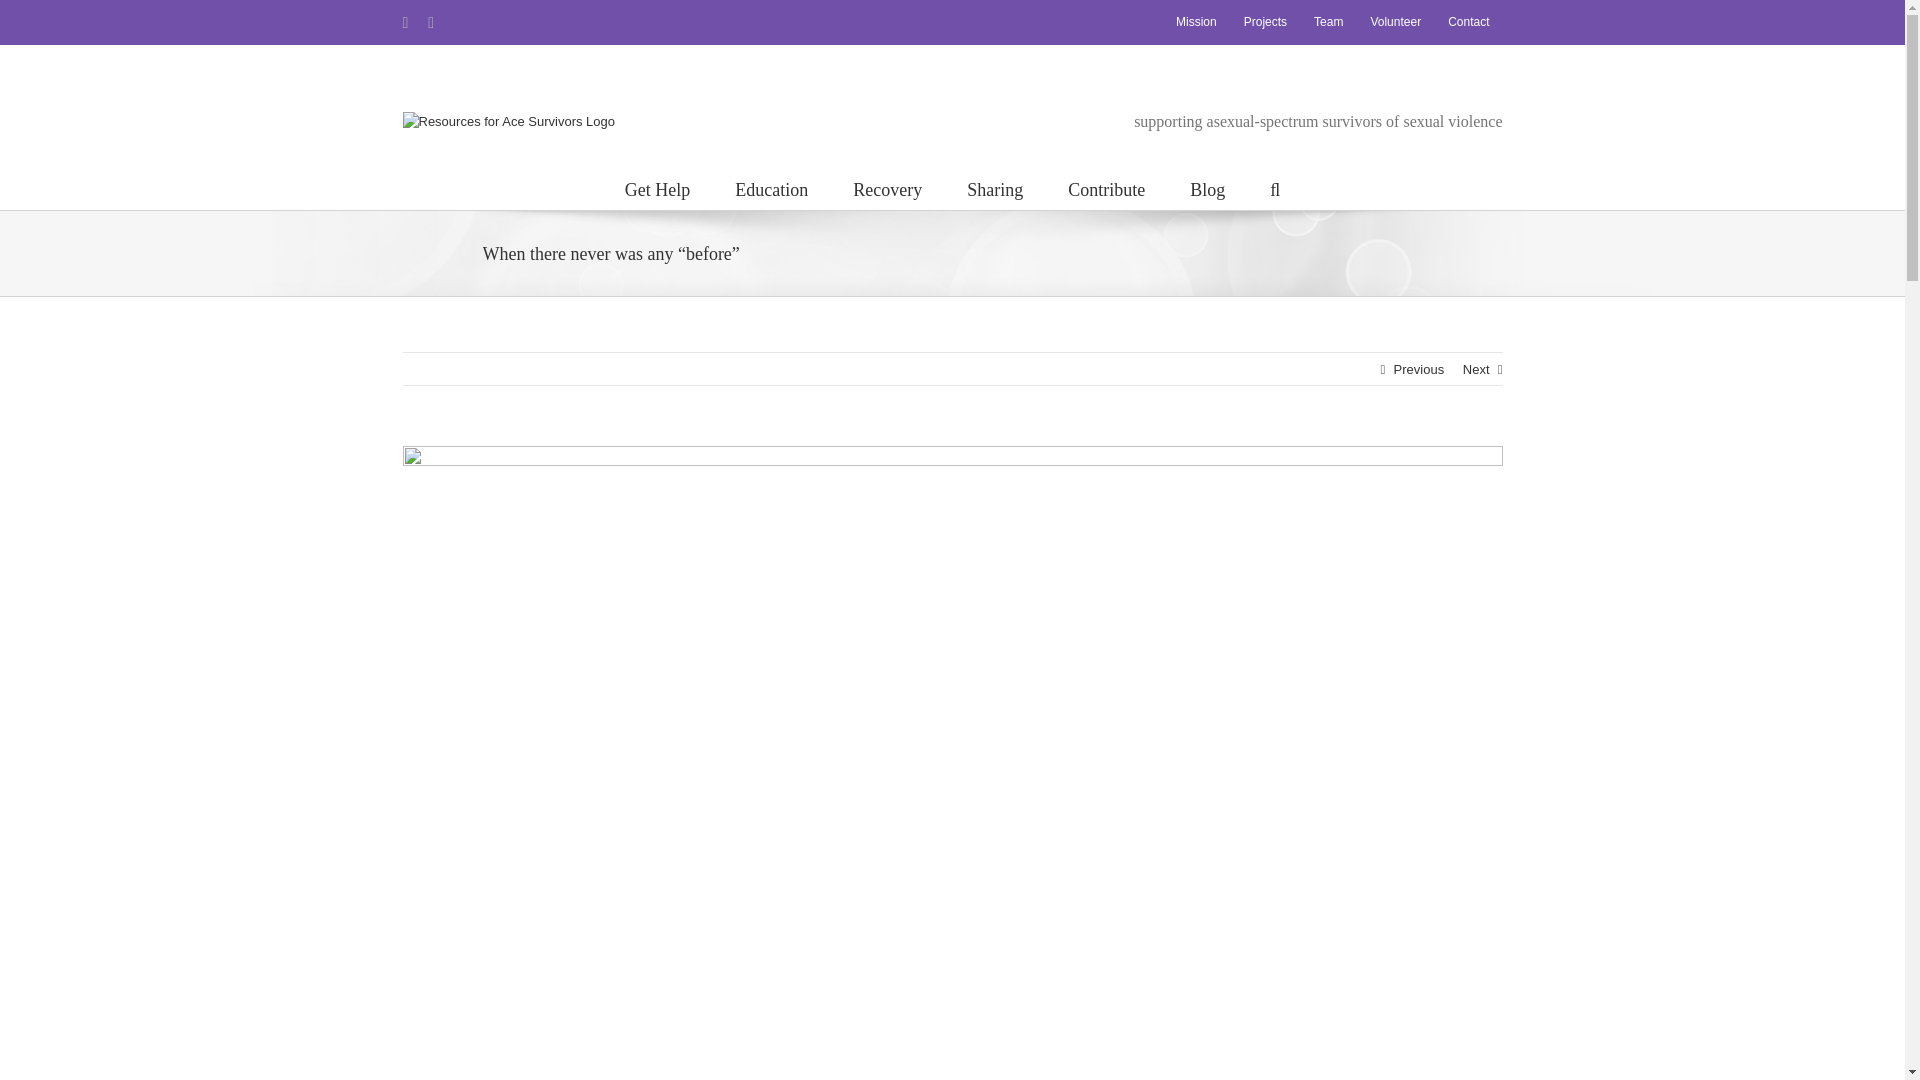 This screenshot has width=1920, height=1080. I want to click on Projects, so click(1264, 22).